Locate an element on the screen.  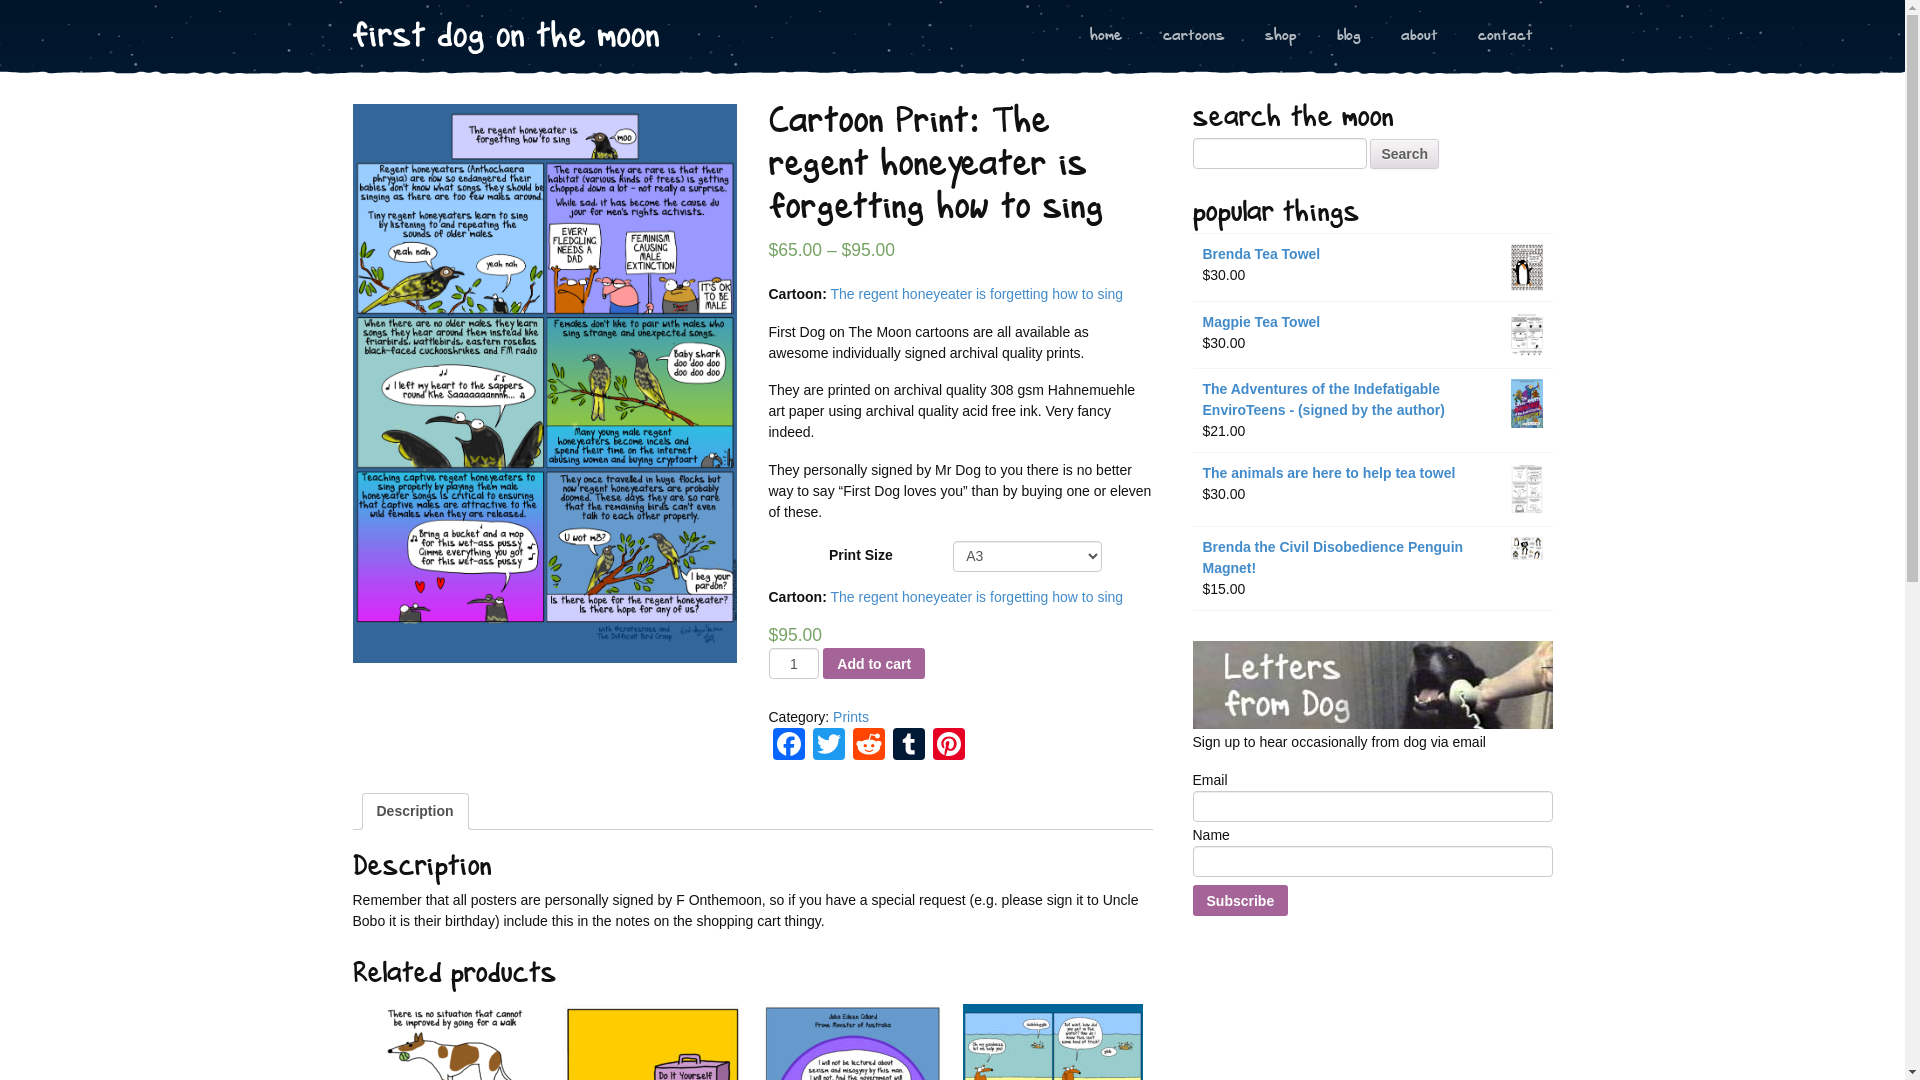
Search is located at coordinates (1404, 153).